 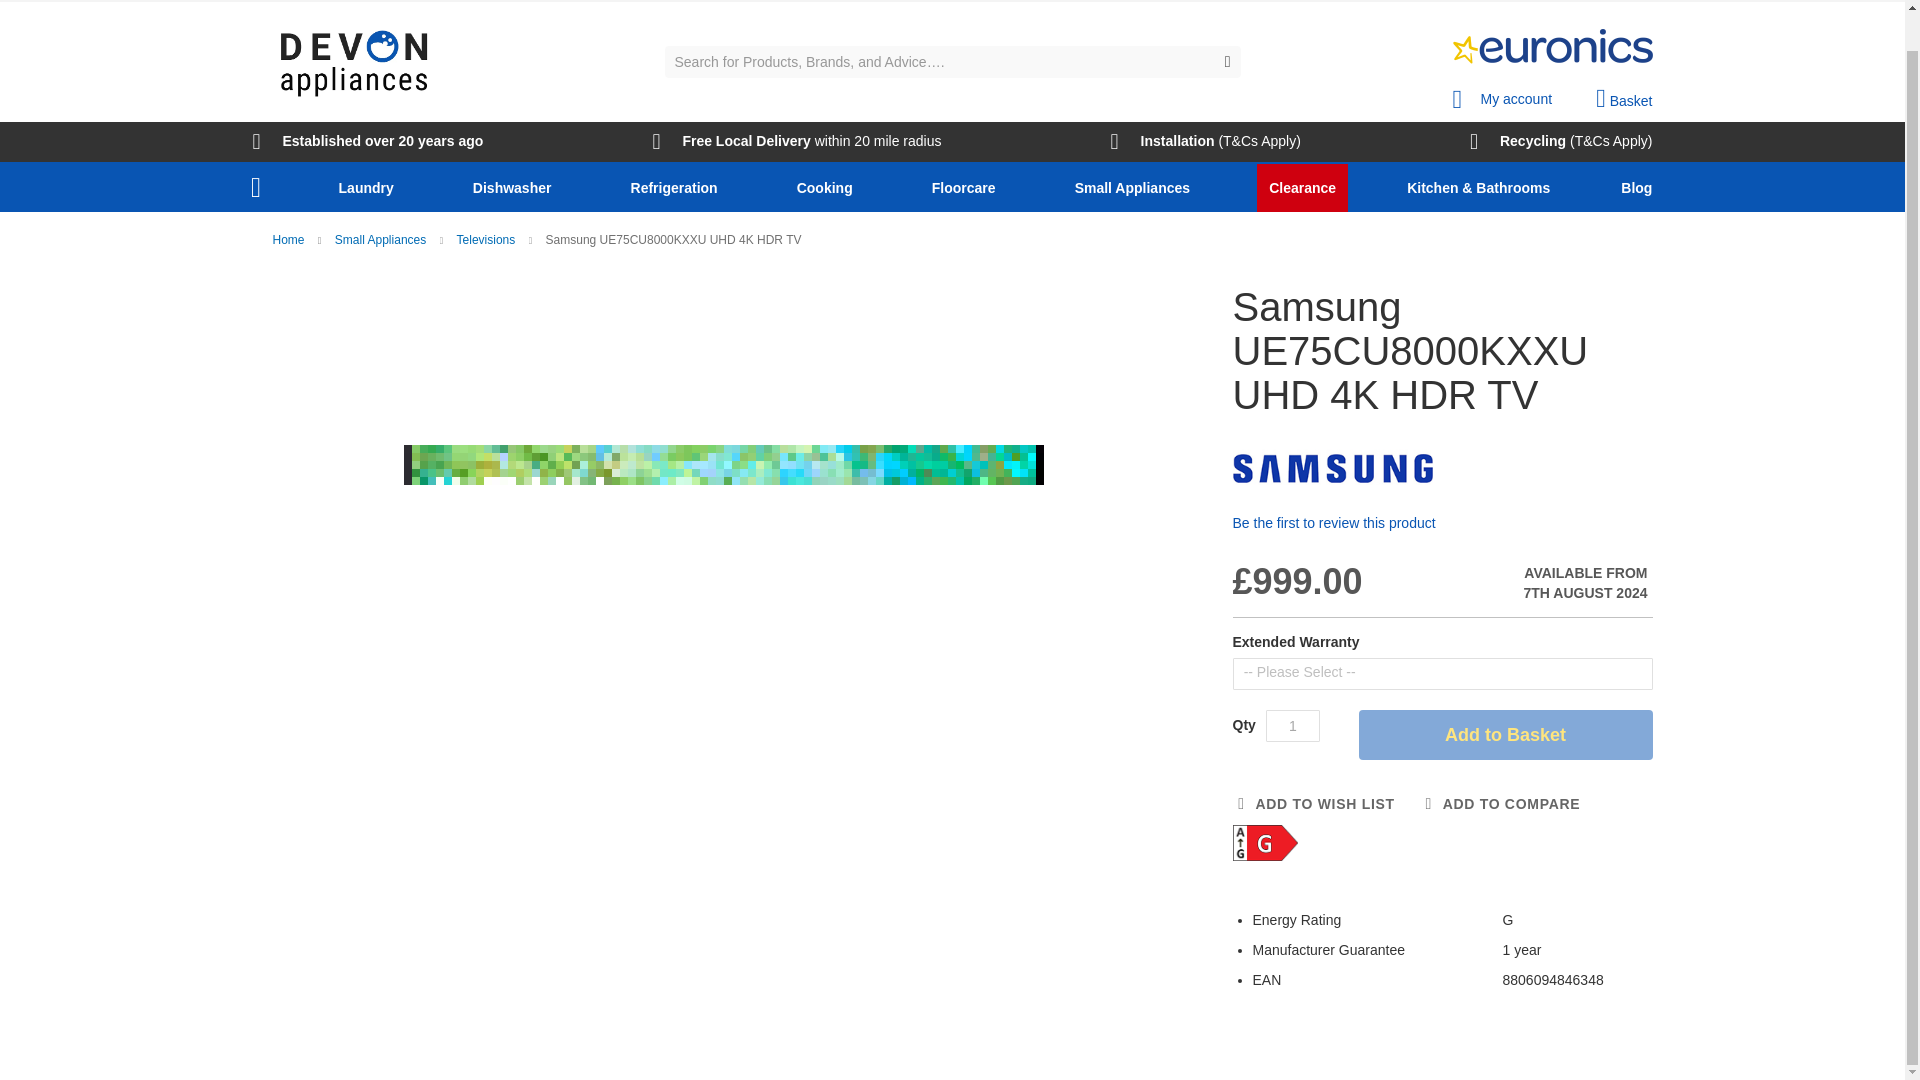 I want to click on Free Local Delivery within 20 mile radius, so click(x=796, y=142).